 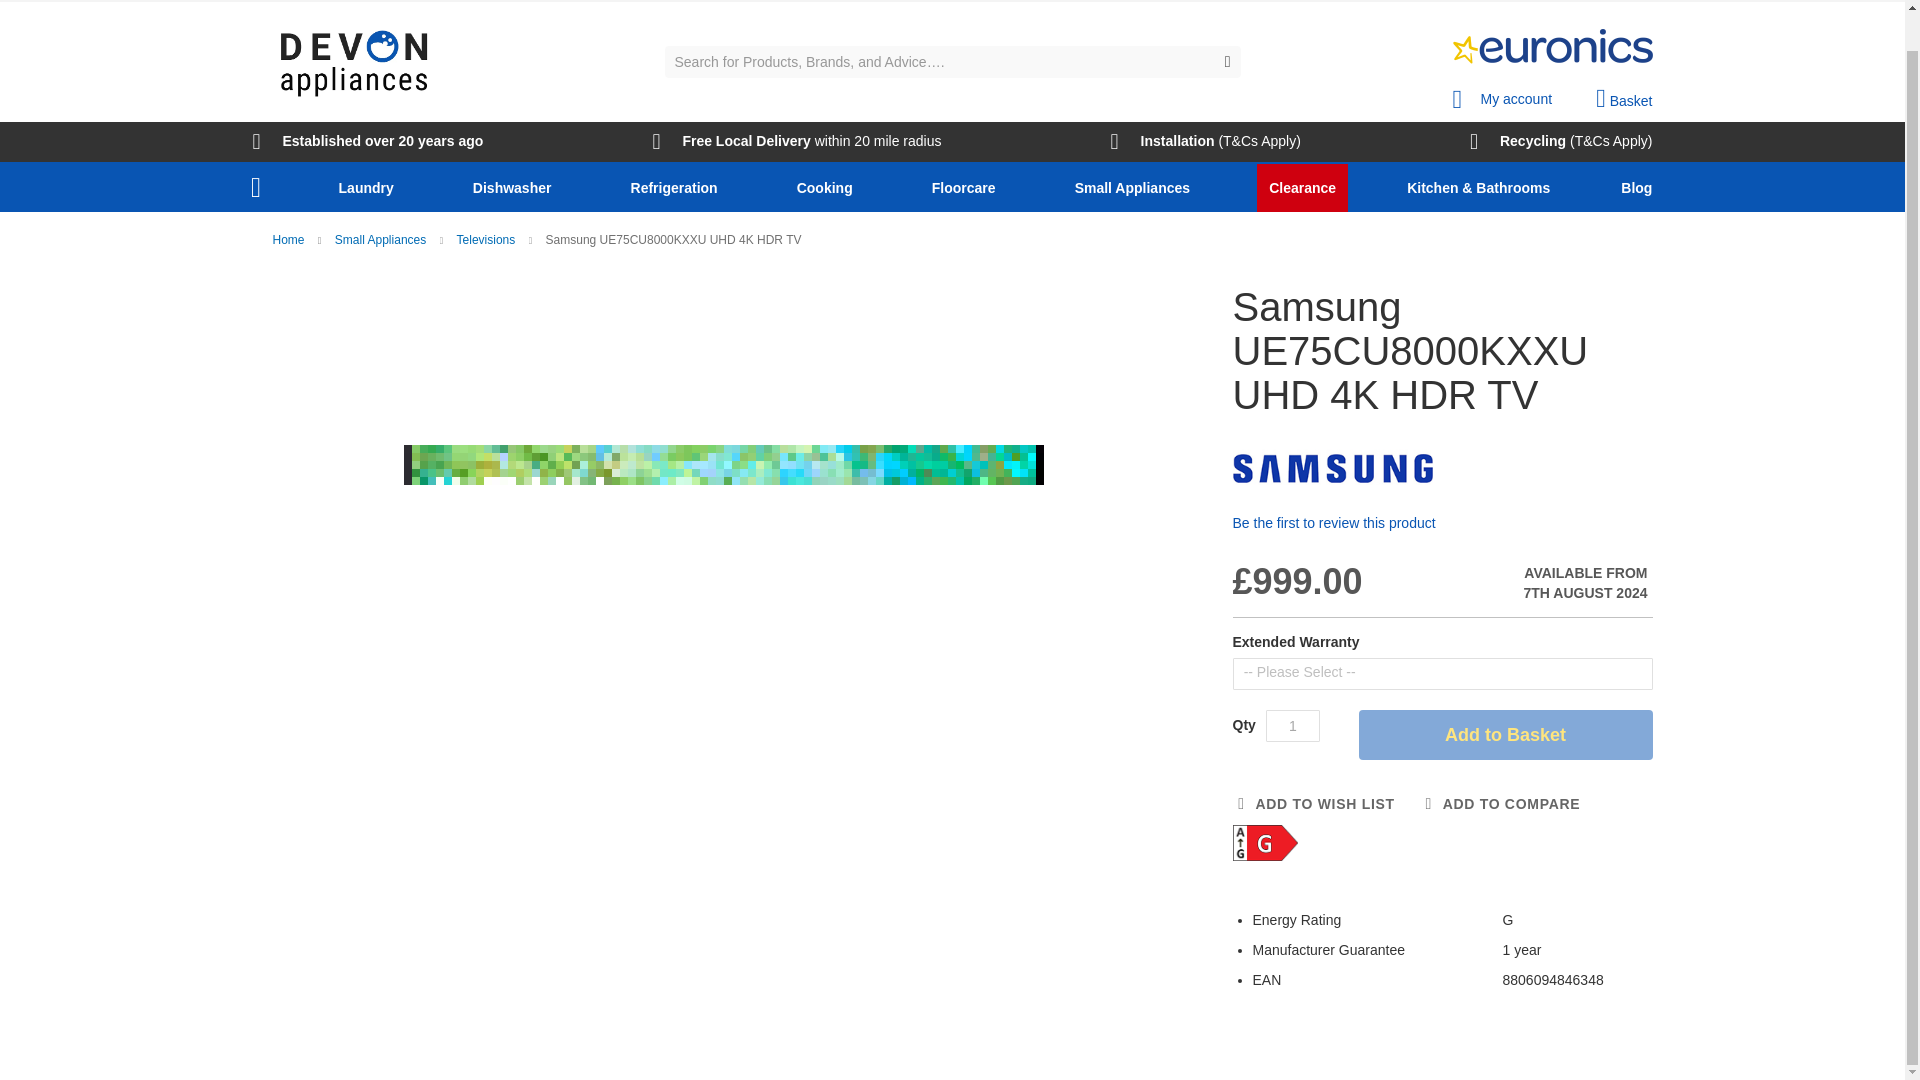 I want to click on Free Local Delivery within 20 mile radius, so click(x=796, y=142).